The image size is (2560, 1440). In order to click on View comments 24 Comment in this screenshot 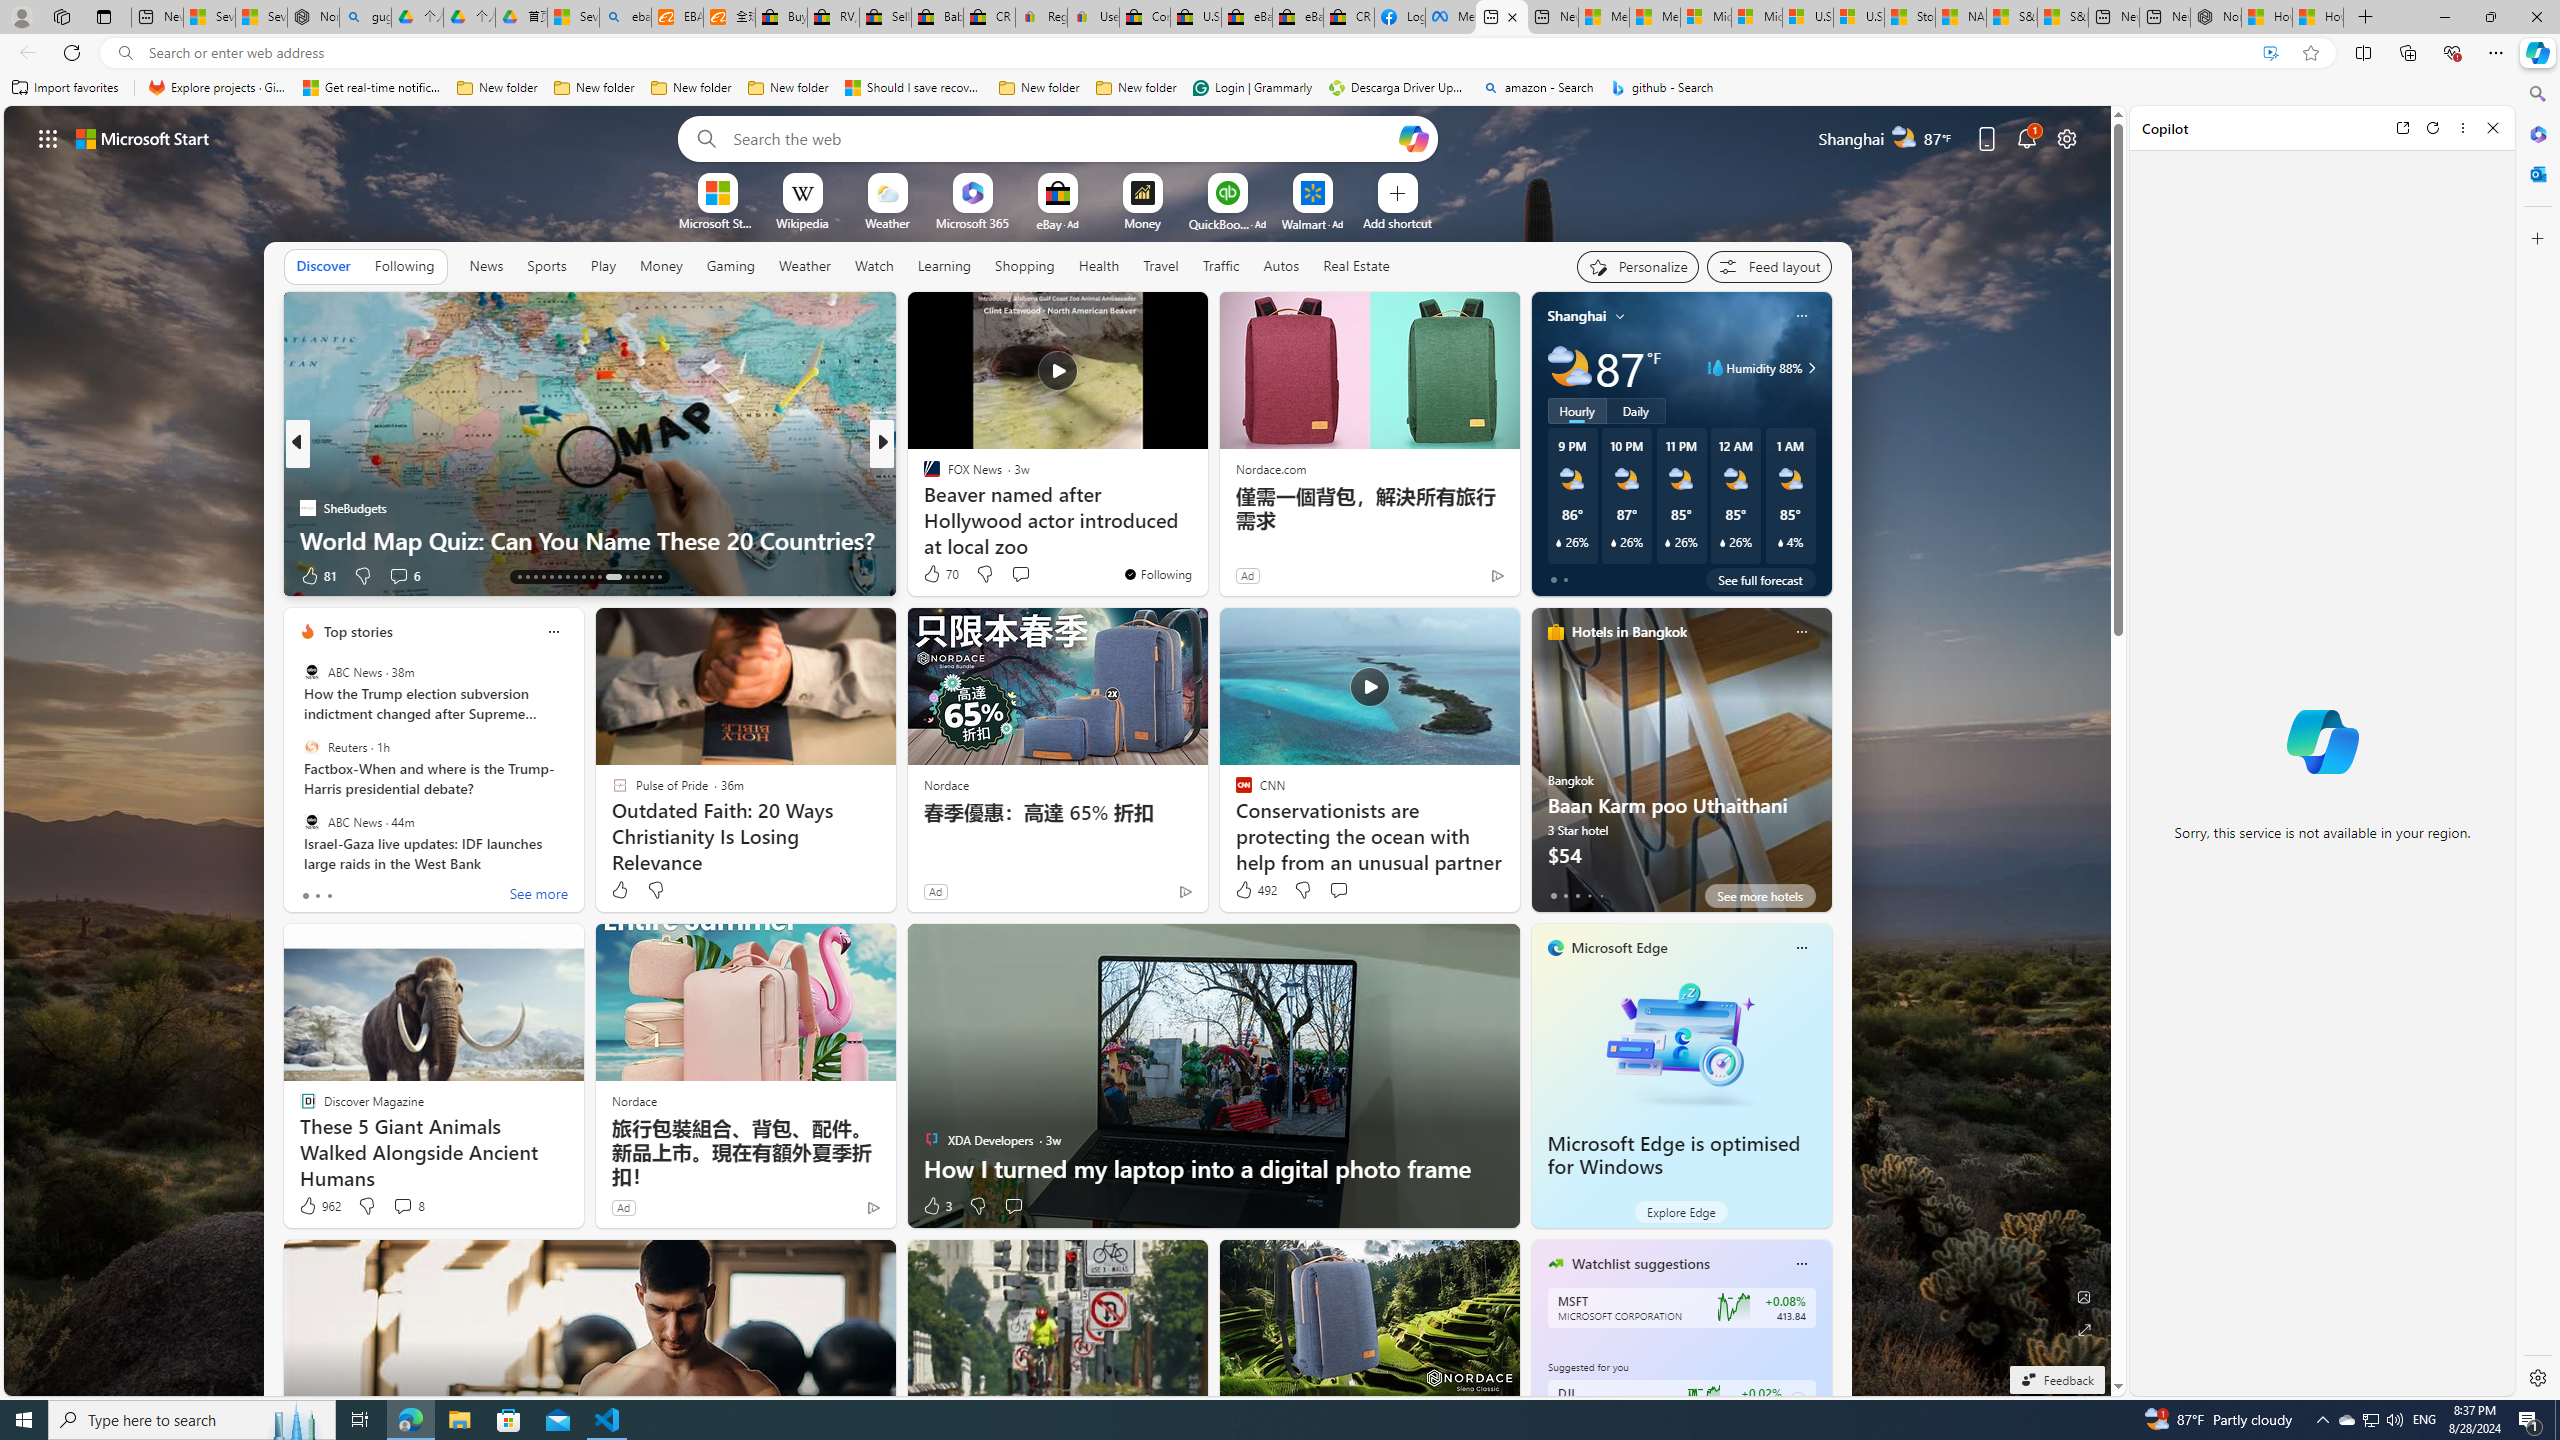, I will do `click(1028, 576)`.